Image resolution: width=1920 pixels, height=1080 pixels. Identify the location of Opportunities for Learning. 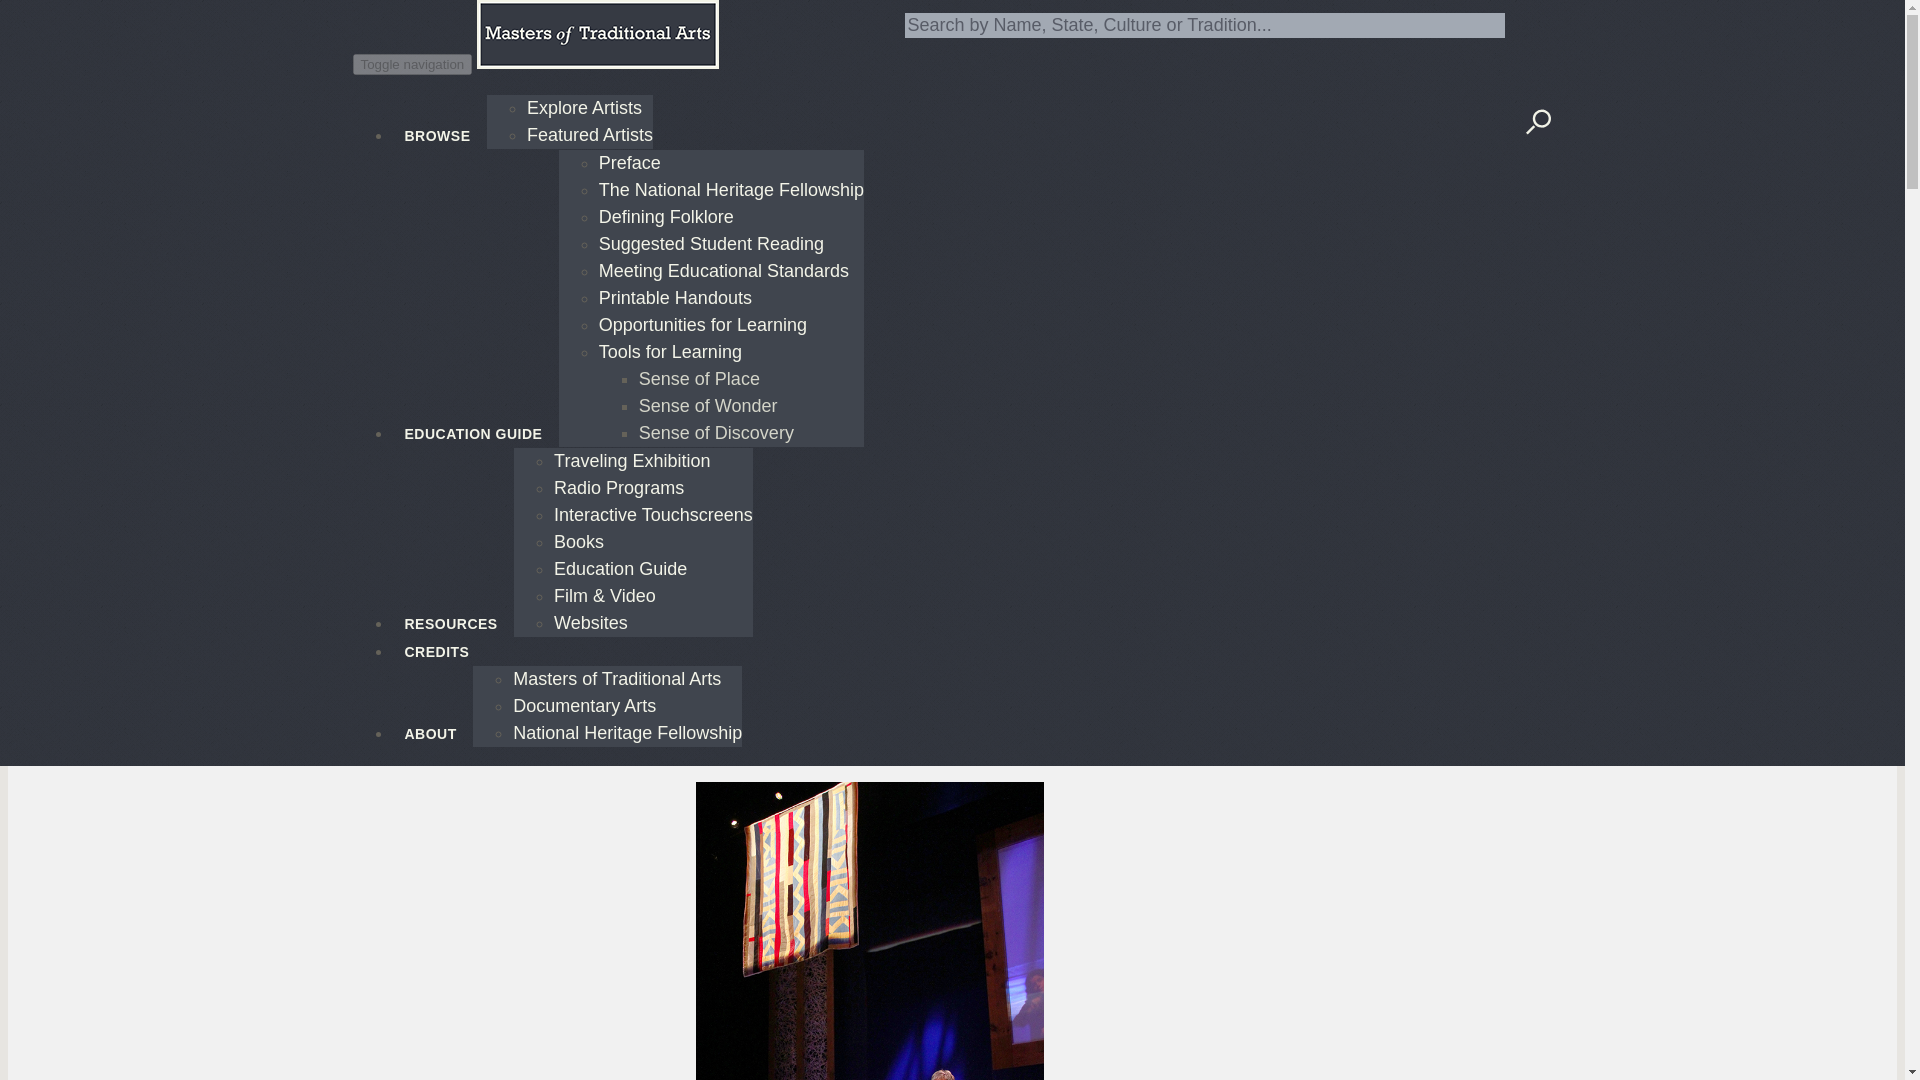
(702, 324).